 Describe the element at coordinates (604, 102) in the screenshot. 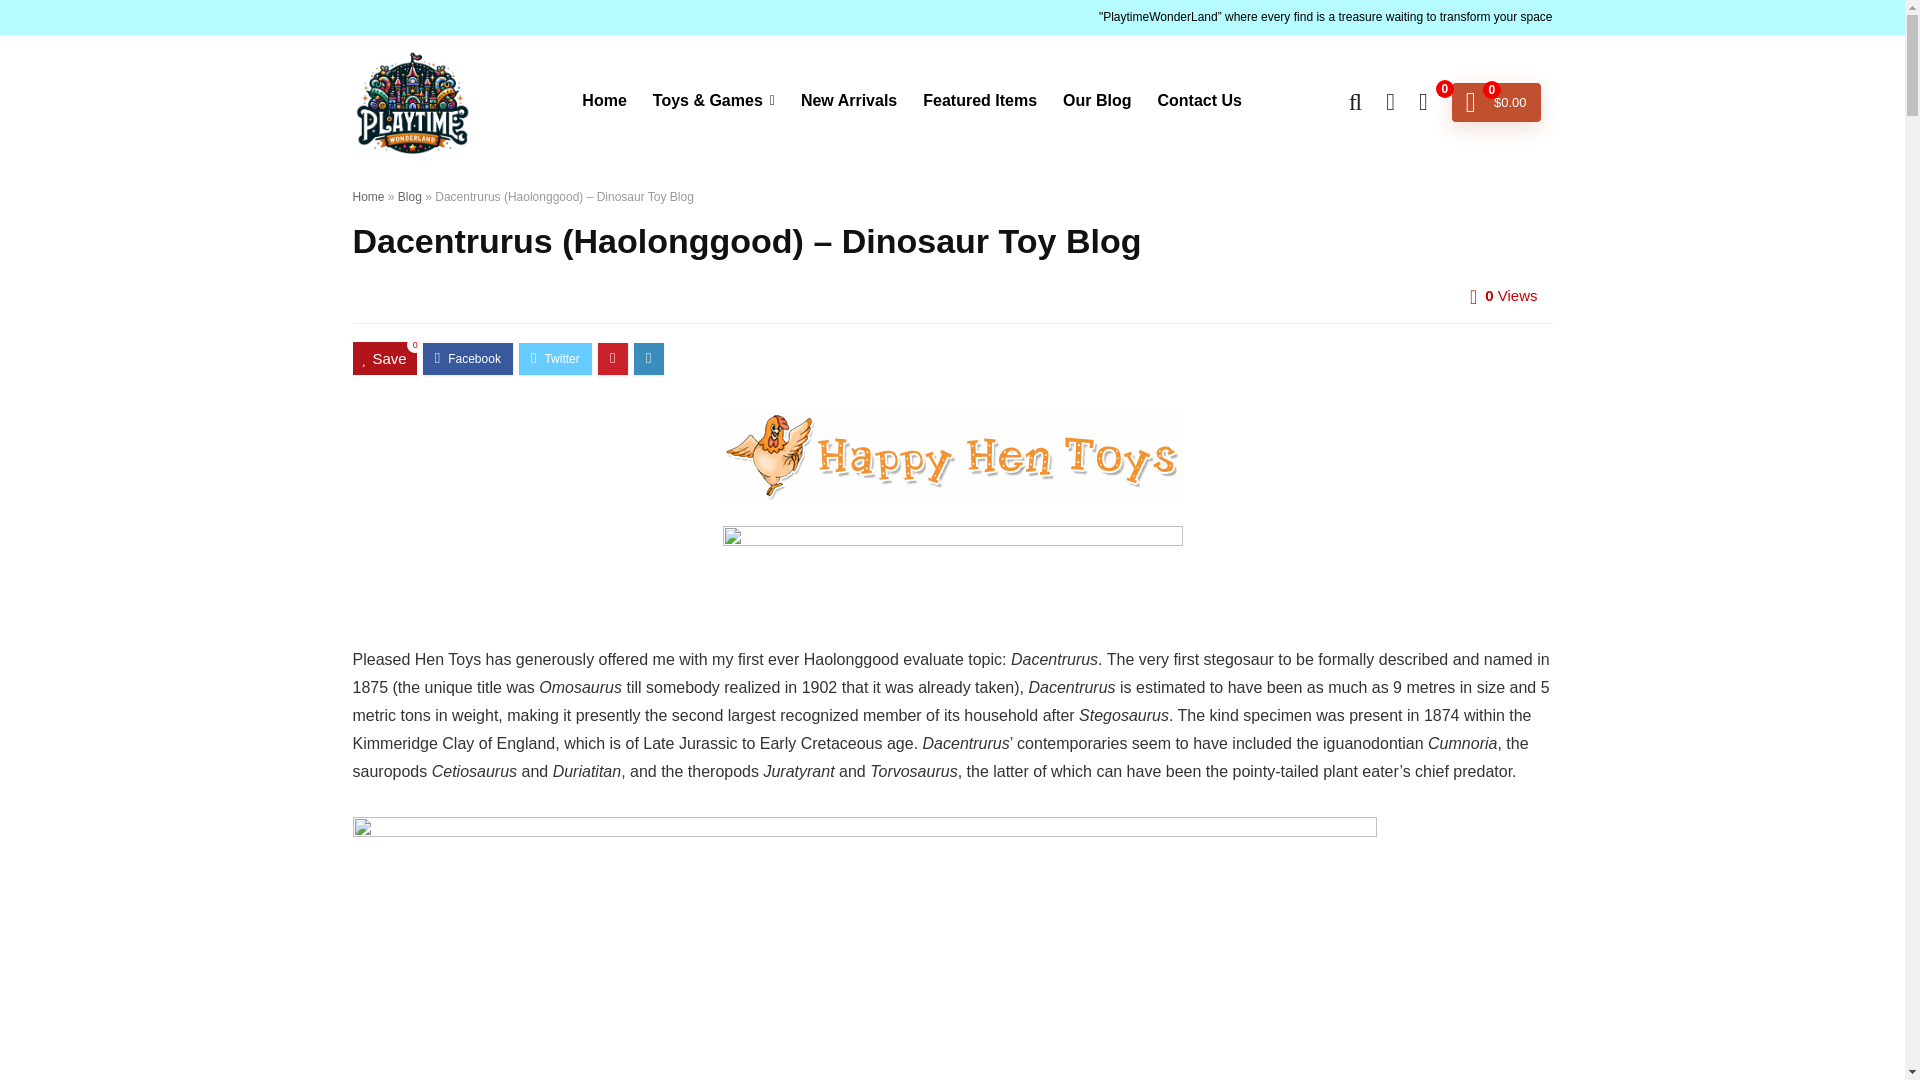

I see `Home` at that location.